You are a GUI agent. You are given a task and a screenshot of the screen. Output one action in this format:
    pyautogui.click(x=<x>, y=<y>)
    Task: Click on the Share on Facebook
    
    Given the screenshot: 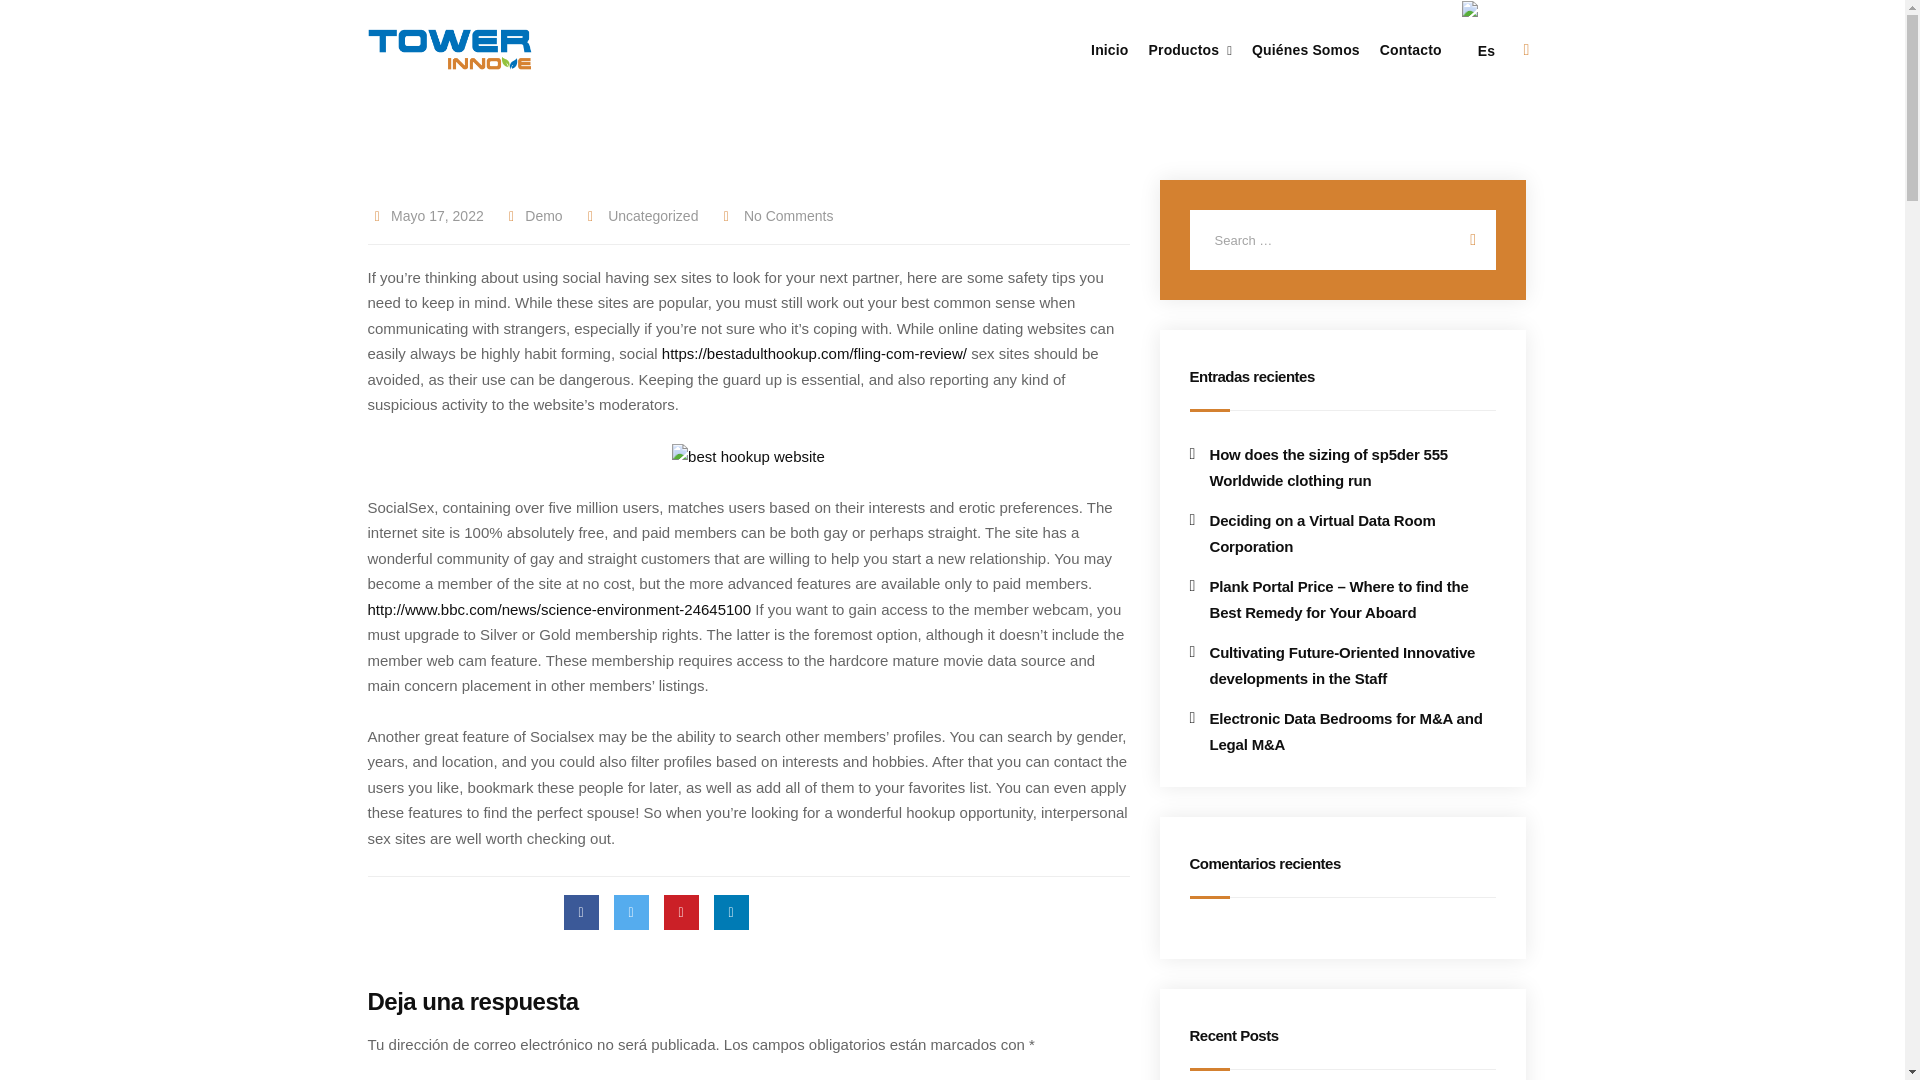 What is the action you would take?
    pyautogui.click(x=582, y=912)
    